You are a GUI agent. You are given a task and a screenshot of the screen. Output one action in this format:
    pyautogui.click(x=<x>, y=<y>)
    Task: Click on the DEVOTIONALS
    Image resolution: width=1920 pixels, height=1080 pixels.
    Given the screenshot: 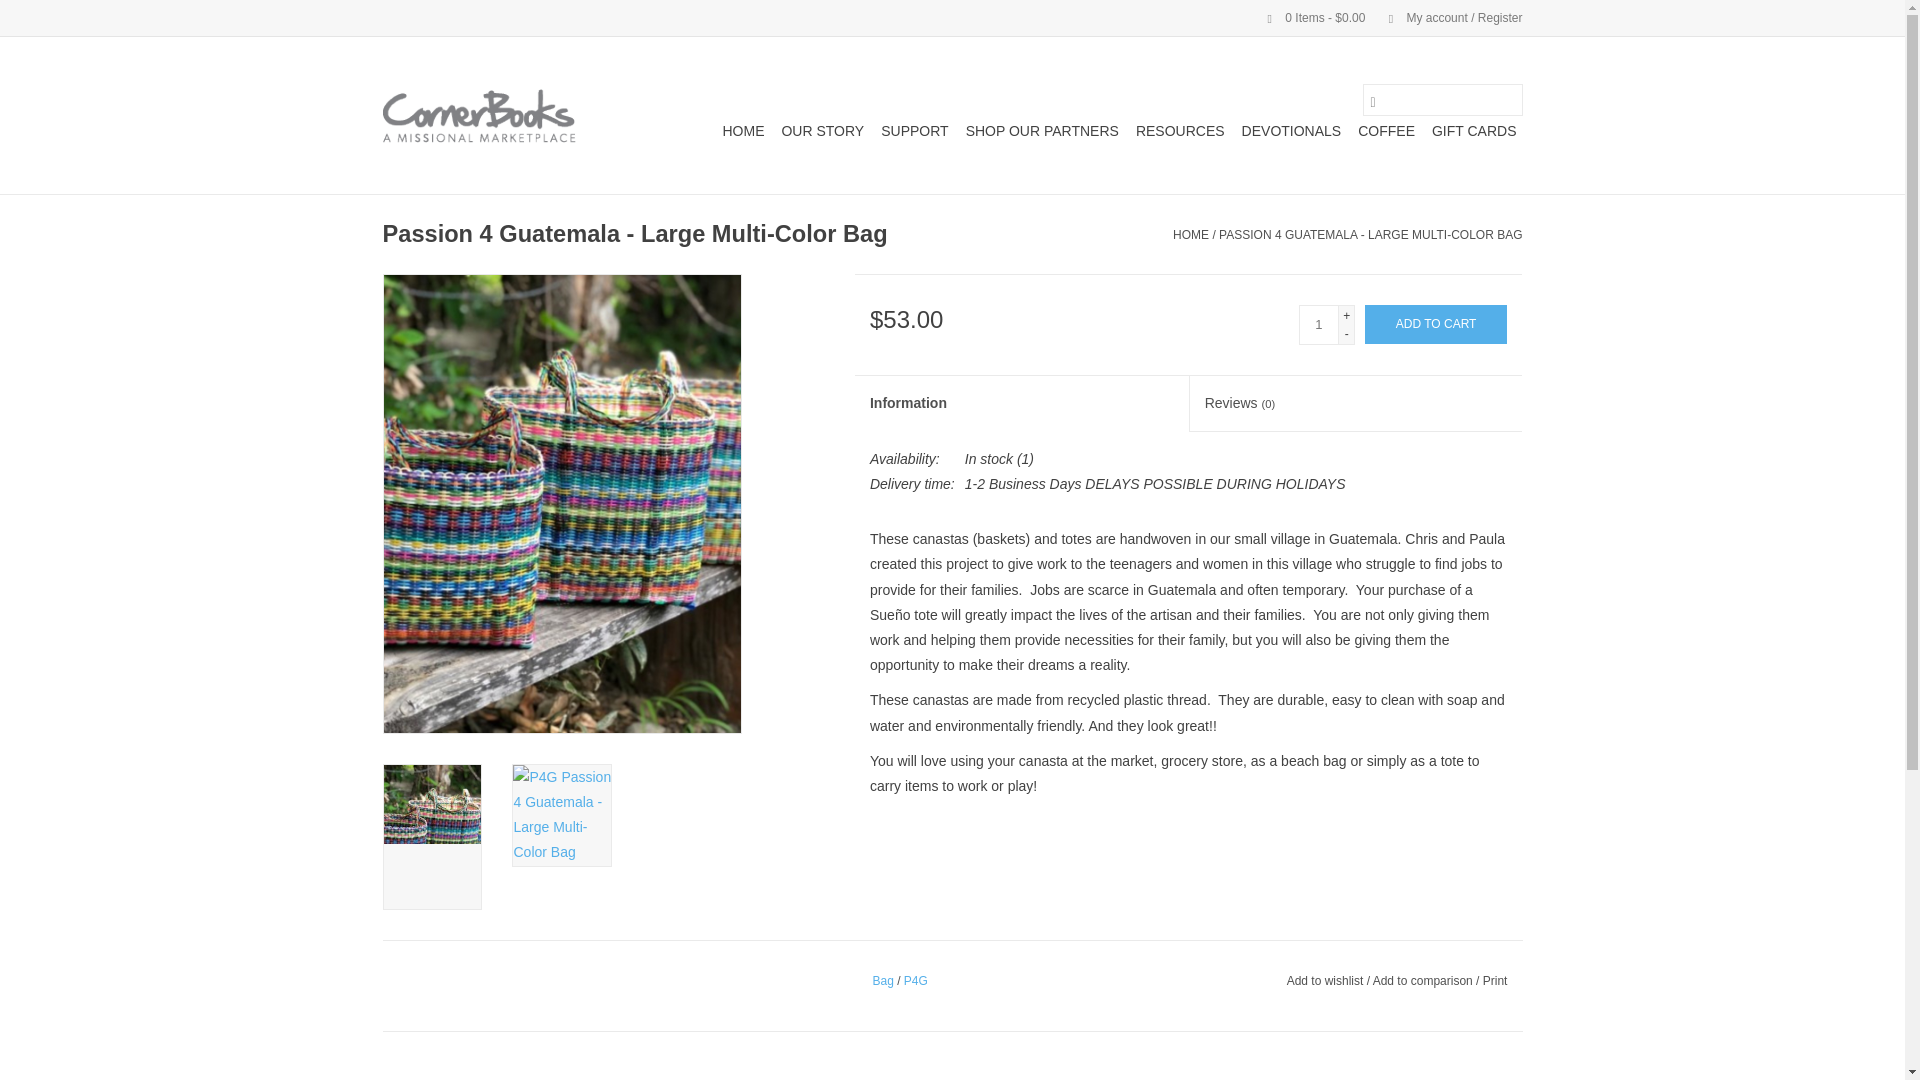 What is the action you would take?
    pyautogui.click(x=1292, y=130)
    